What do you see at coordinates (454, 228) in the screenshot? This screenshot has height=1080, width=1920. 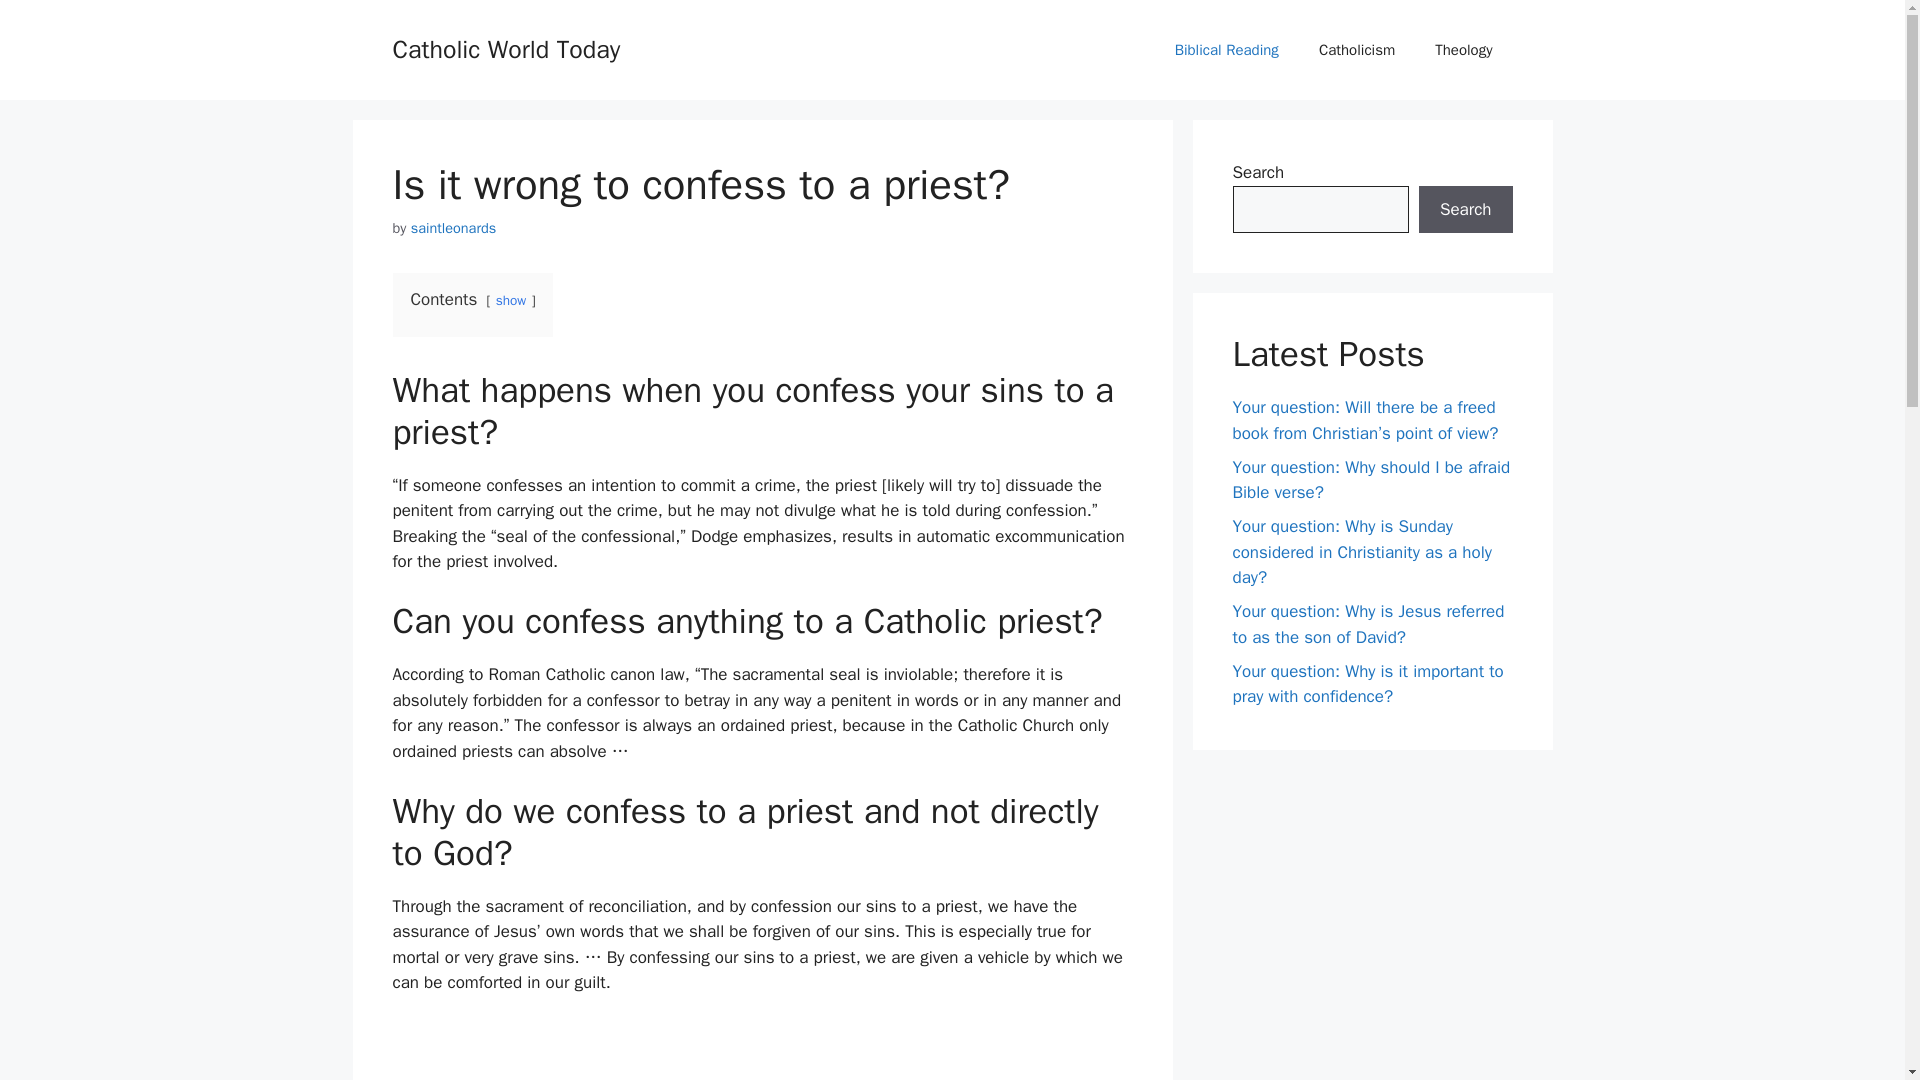 I see `View all posts by saintleonards` at bounding box center [454, 228].